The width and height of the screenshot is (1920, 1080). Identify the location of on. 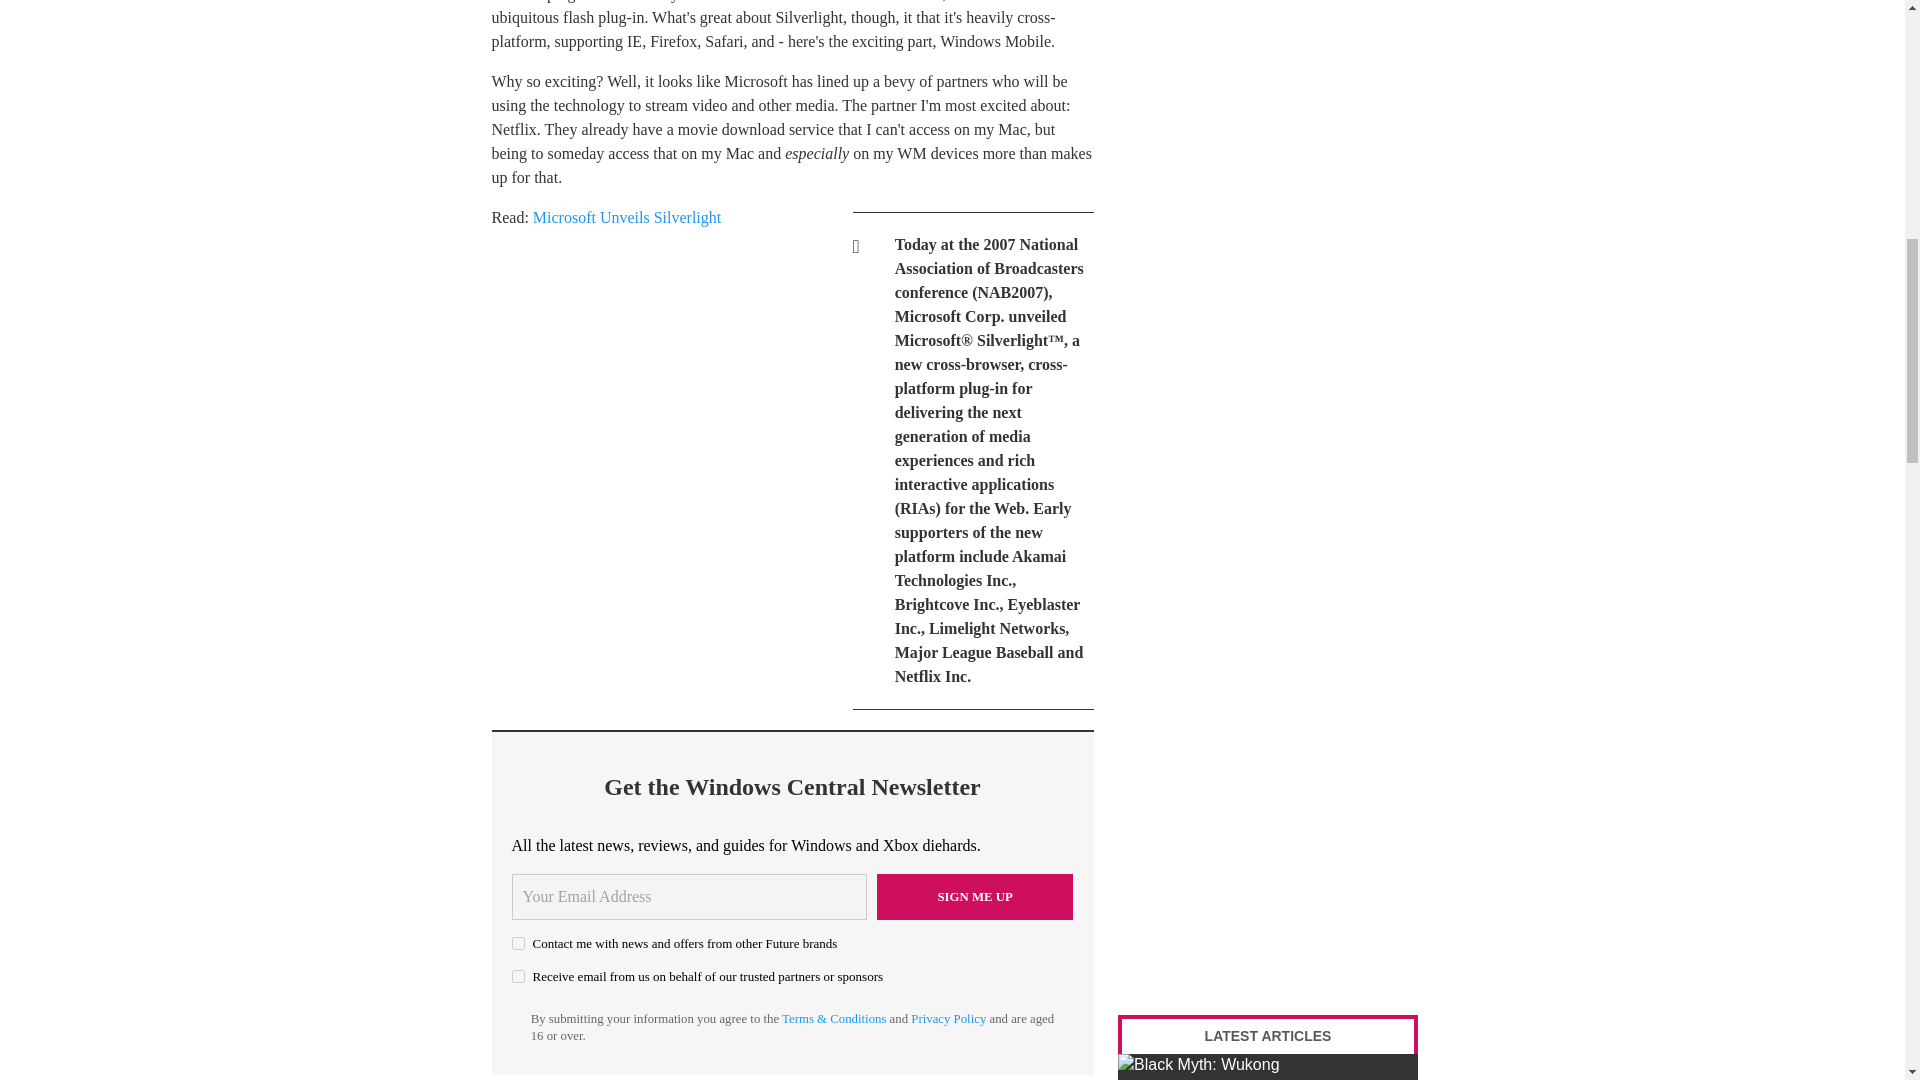
(518, 976).